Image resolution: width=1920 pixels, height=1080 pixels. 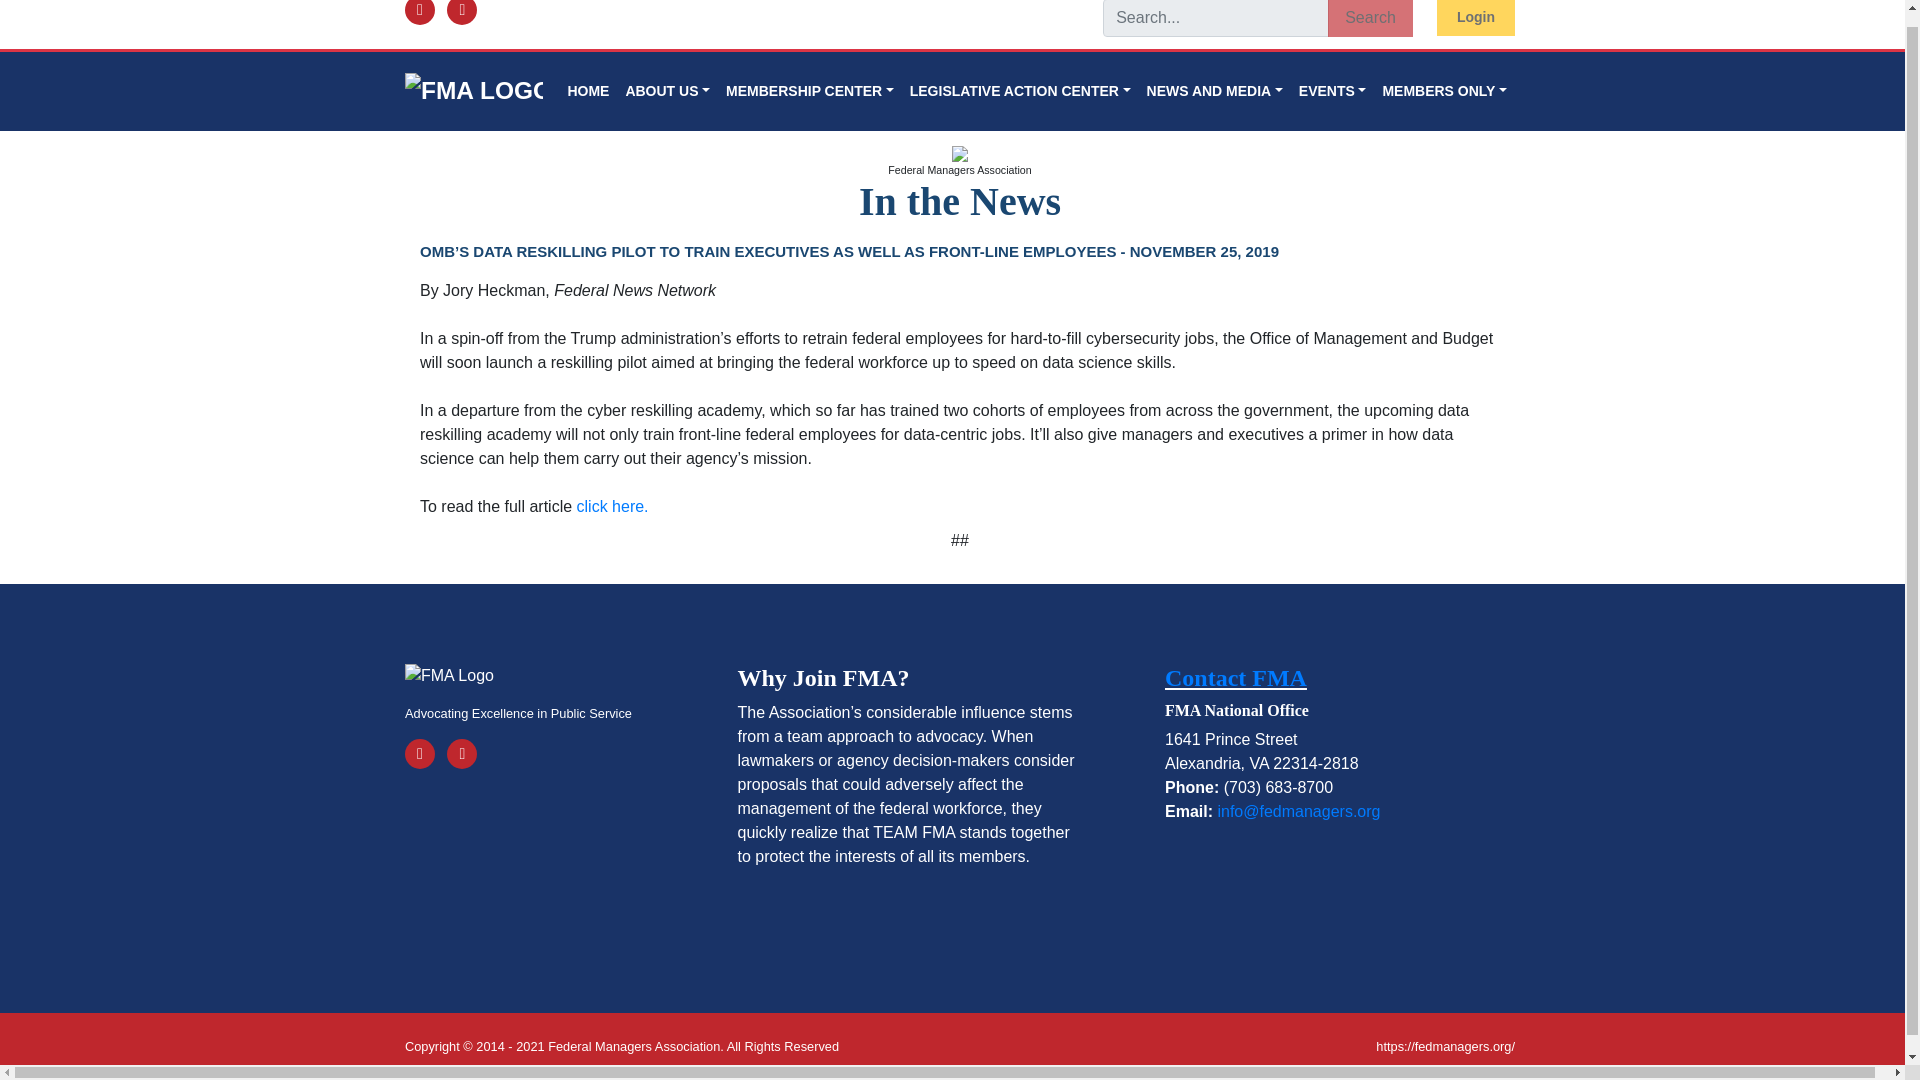 What do you see at coordinates (667, 92) in the screenshot?
I see `ABOUT US` at bounding box center [667, 92].